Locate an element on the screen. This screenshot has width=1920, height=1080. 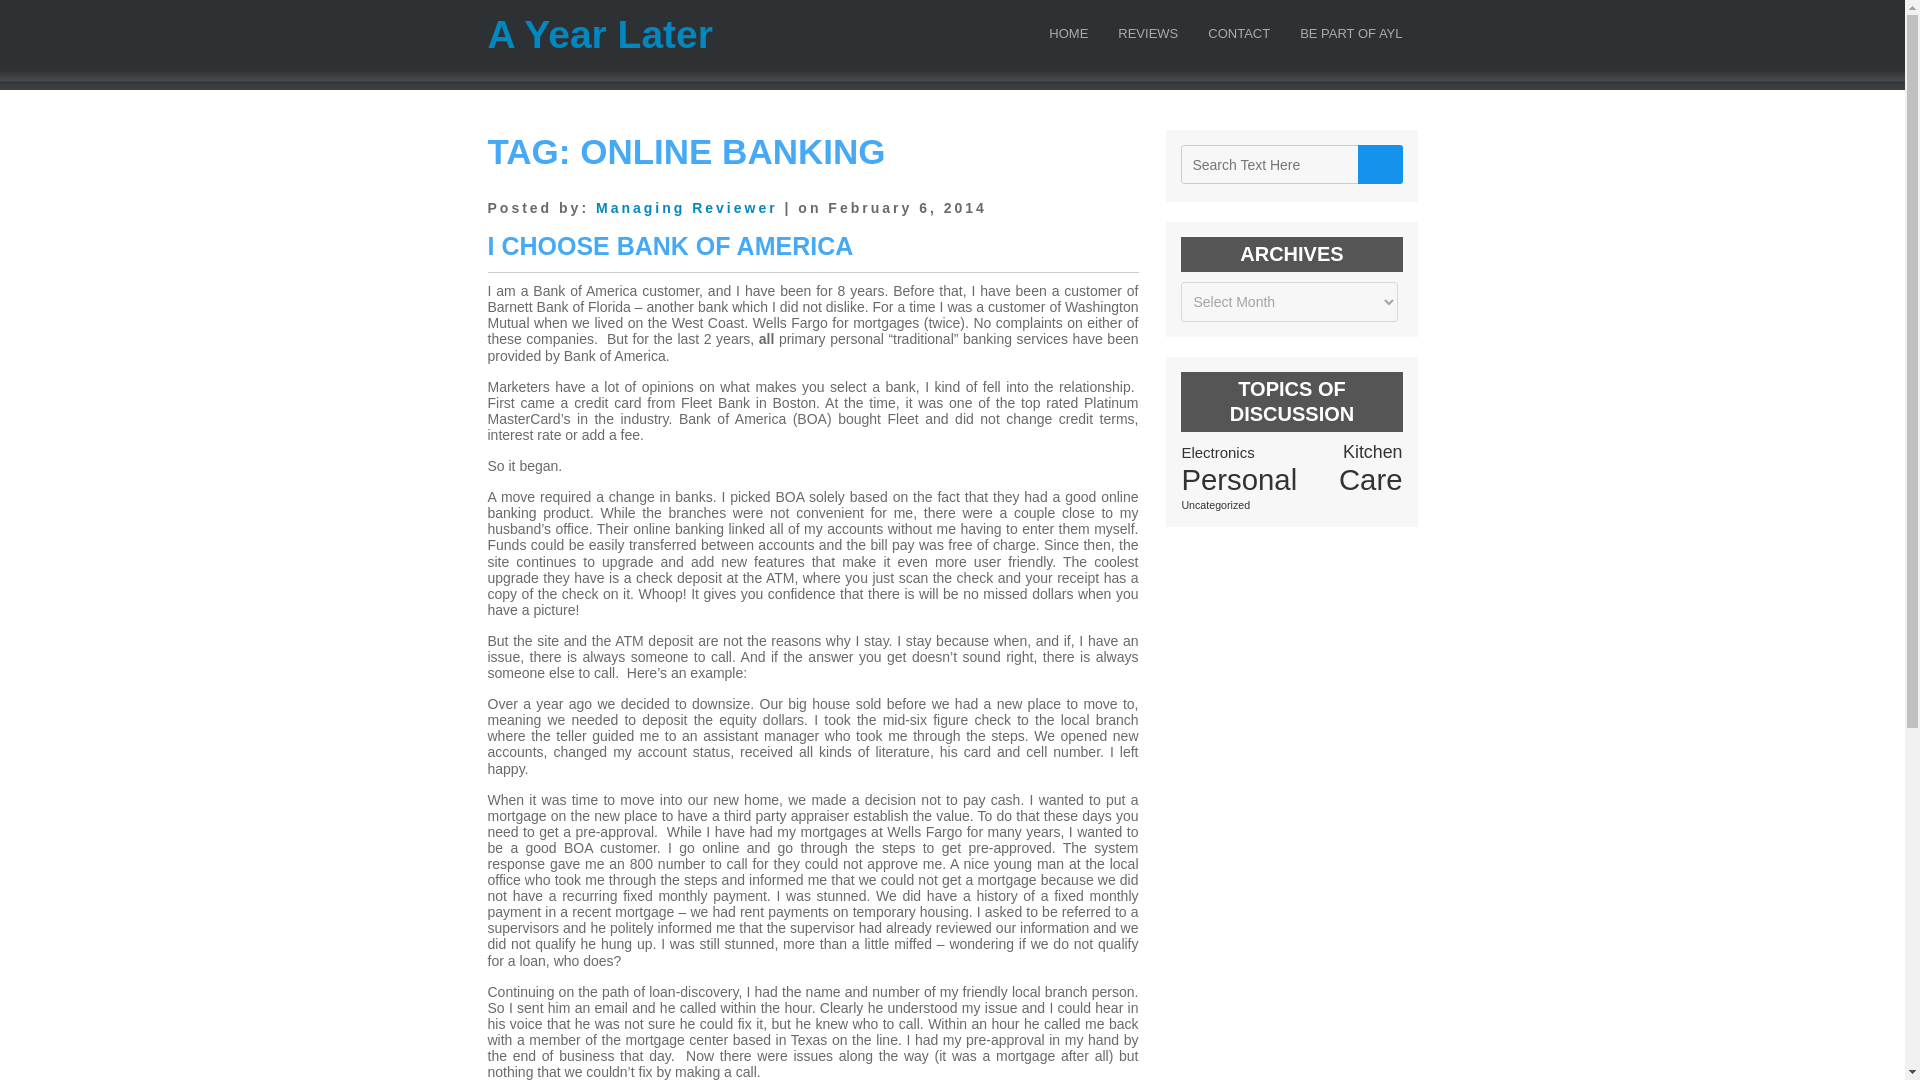
Personal Care is located at coordinates (1290, 479).